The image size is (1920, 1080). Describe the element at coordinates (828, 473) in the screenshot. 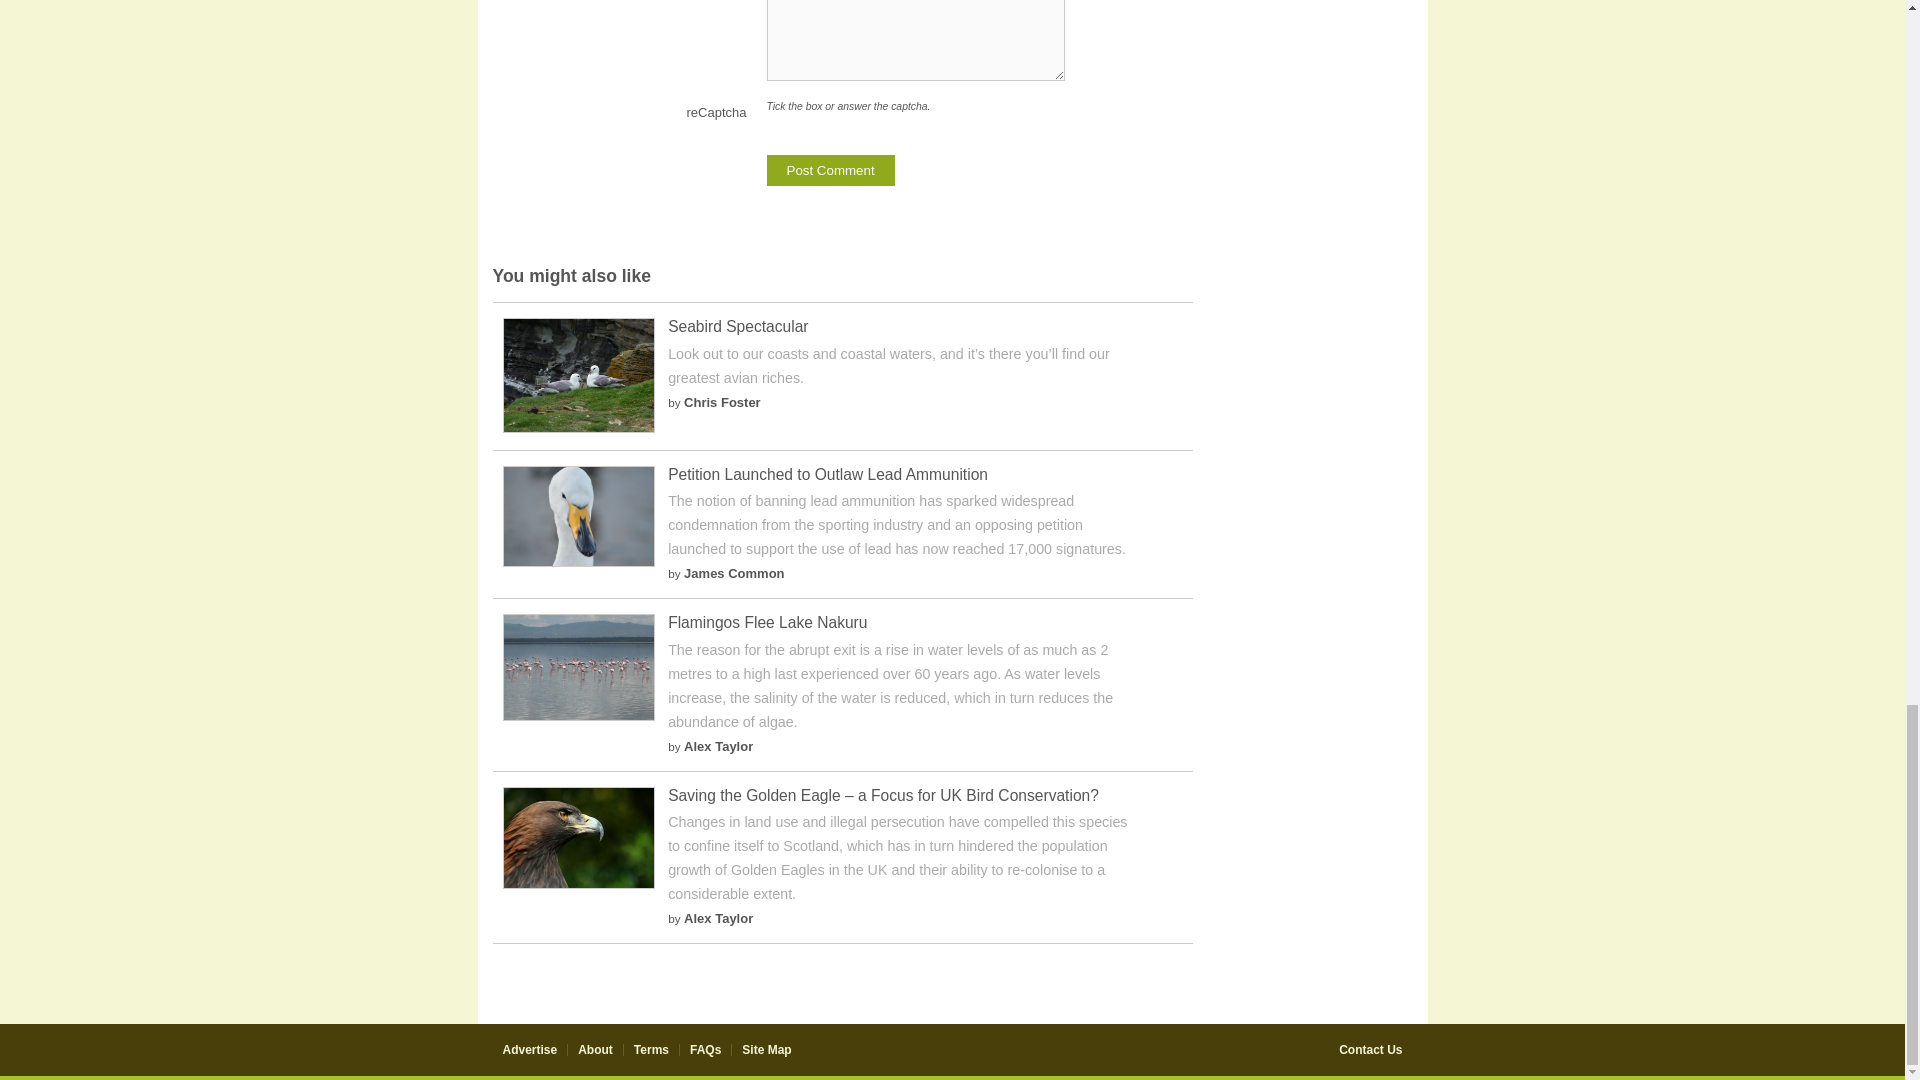

I see `Petition Launched to Outlaw Lead Ammunition` at that location.